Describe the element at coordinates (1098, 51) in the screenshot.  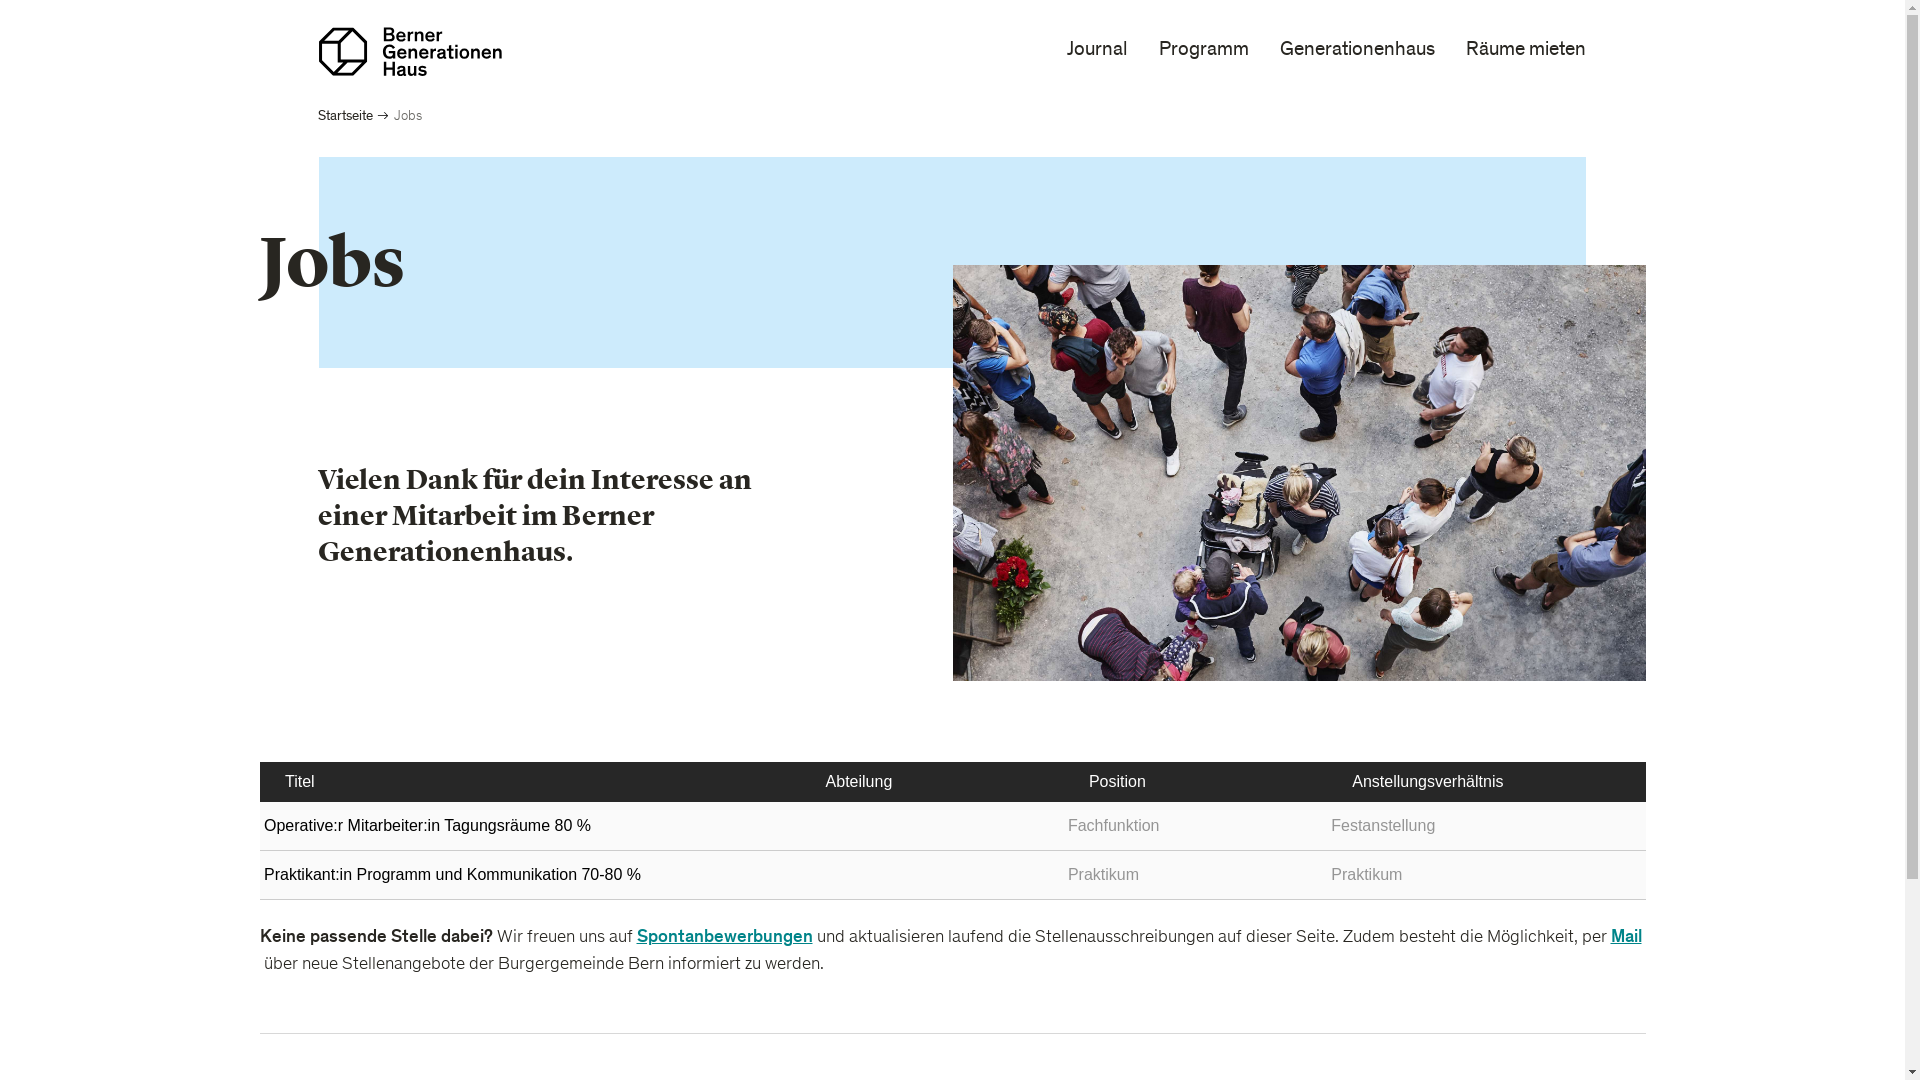
I see `Journal` at that location.